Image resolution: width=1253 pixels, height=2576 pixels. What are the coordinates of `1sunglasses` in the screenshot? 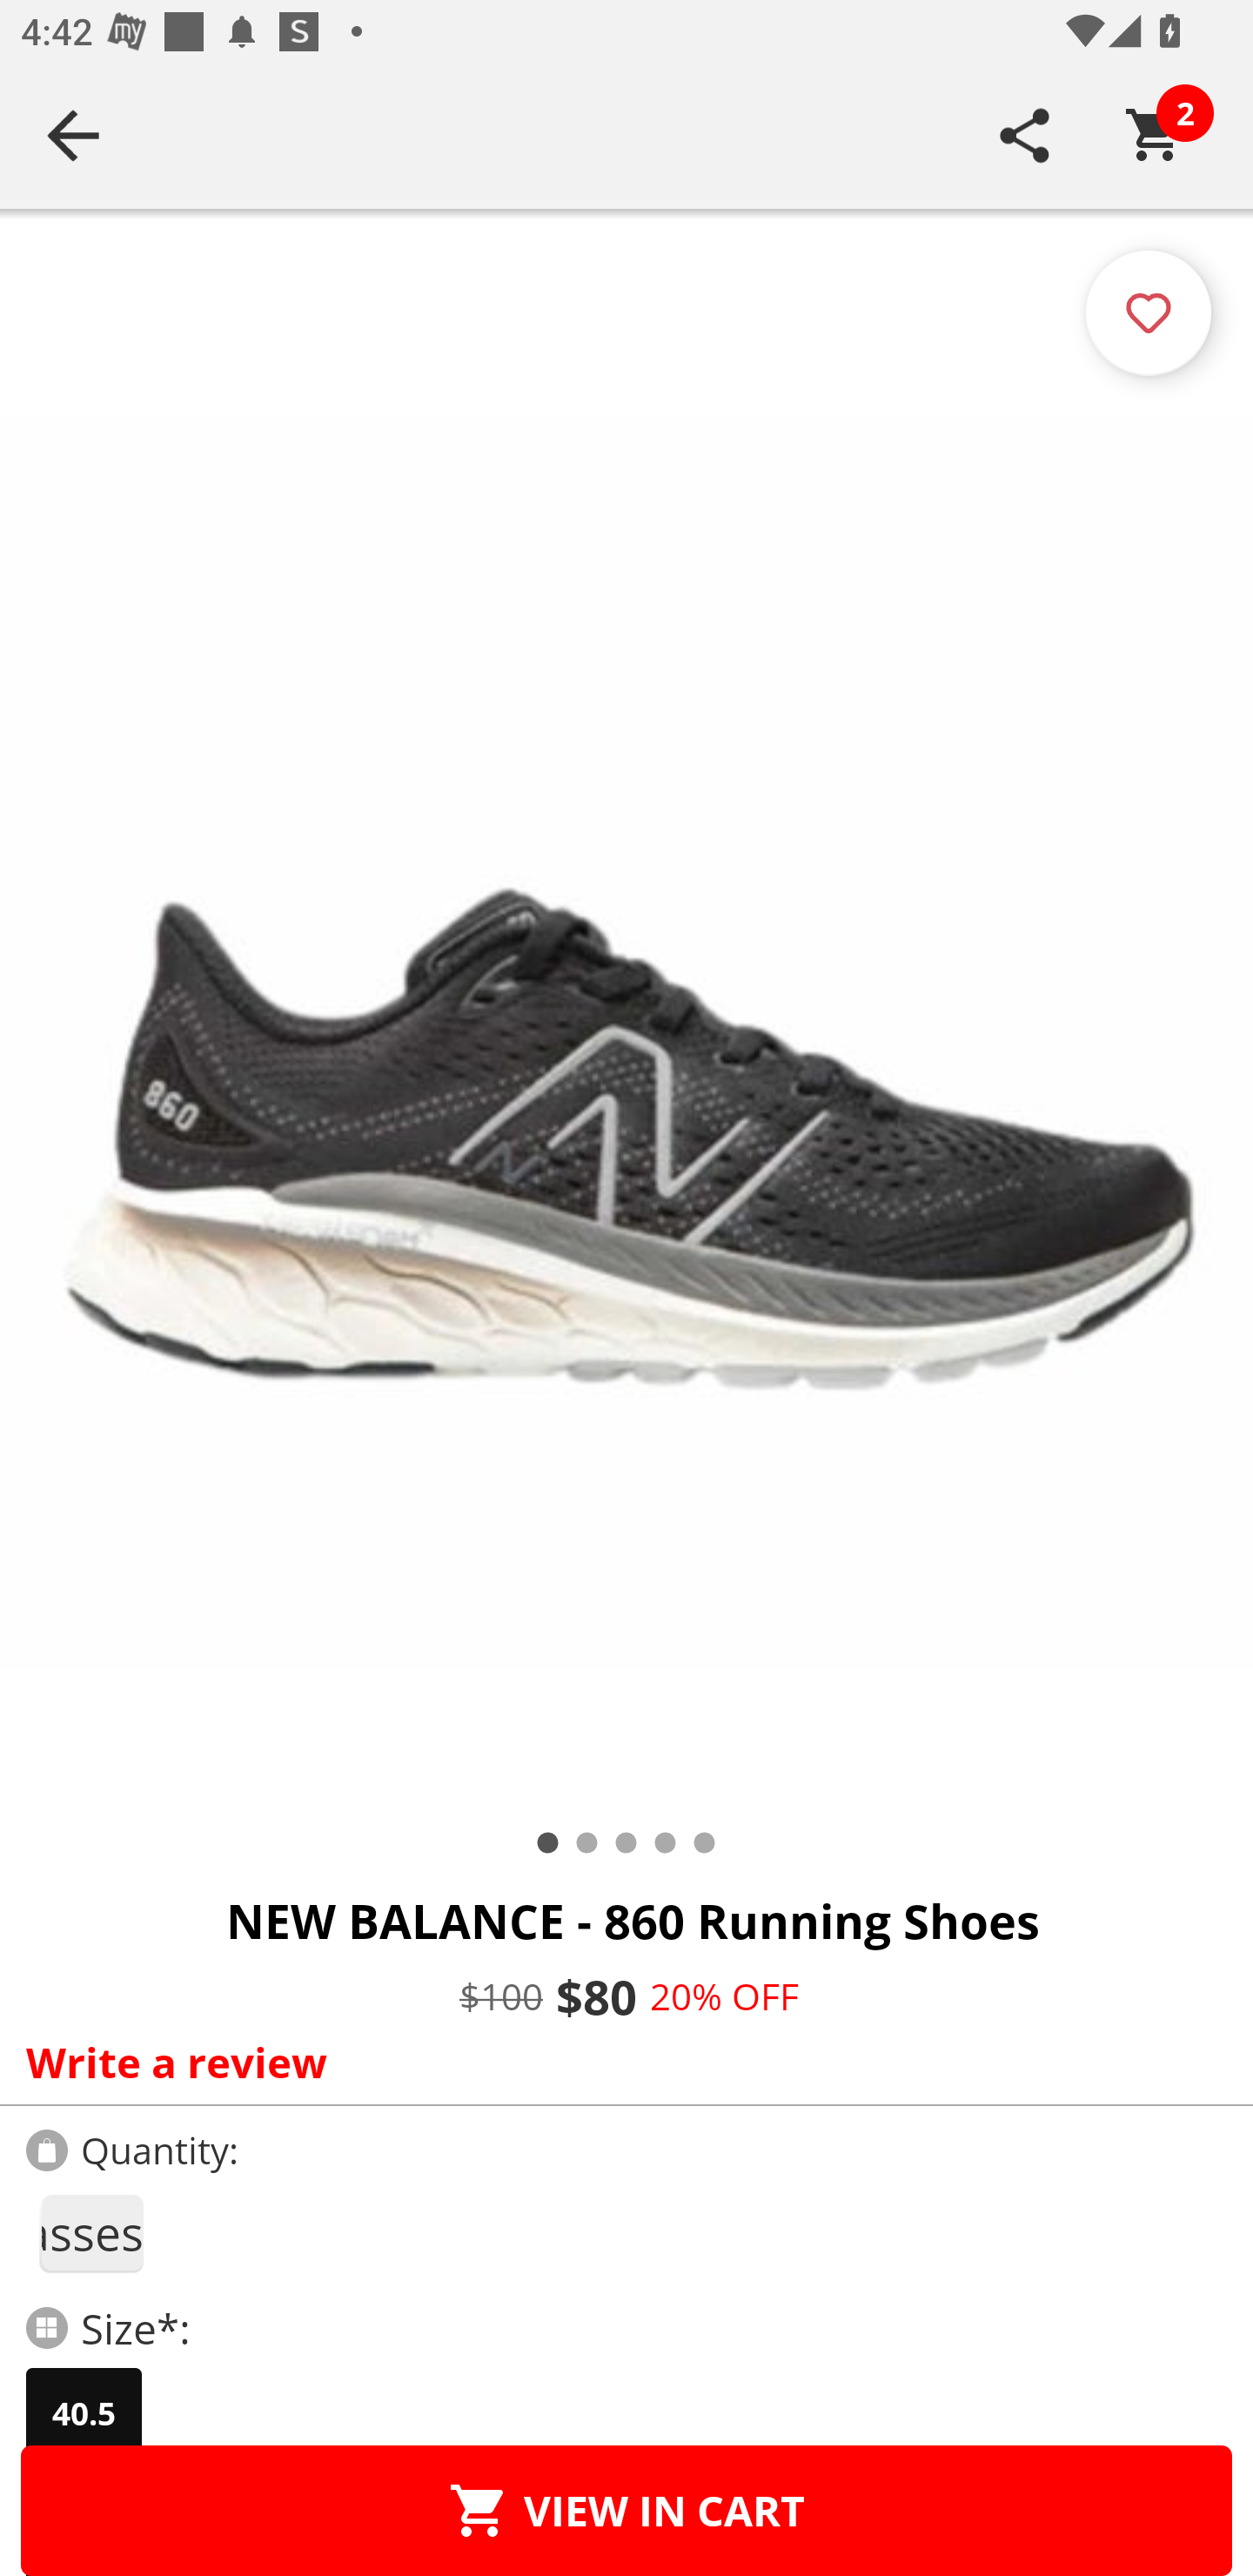 It's located at (90, 2233).